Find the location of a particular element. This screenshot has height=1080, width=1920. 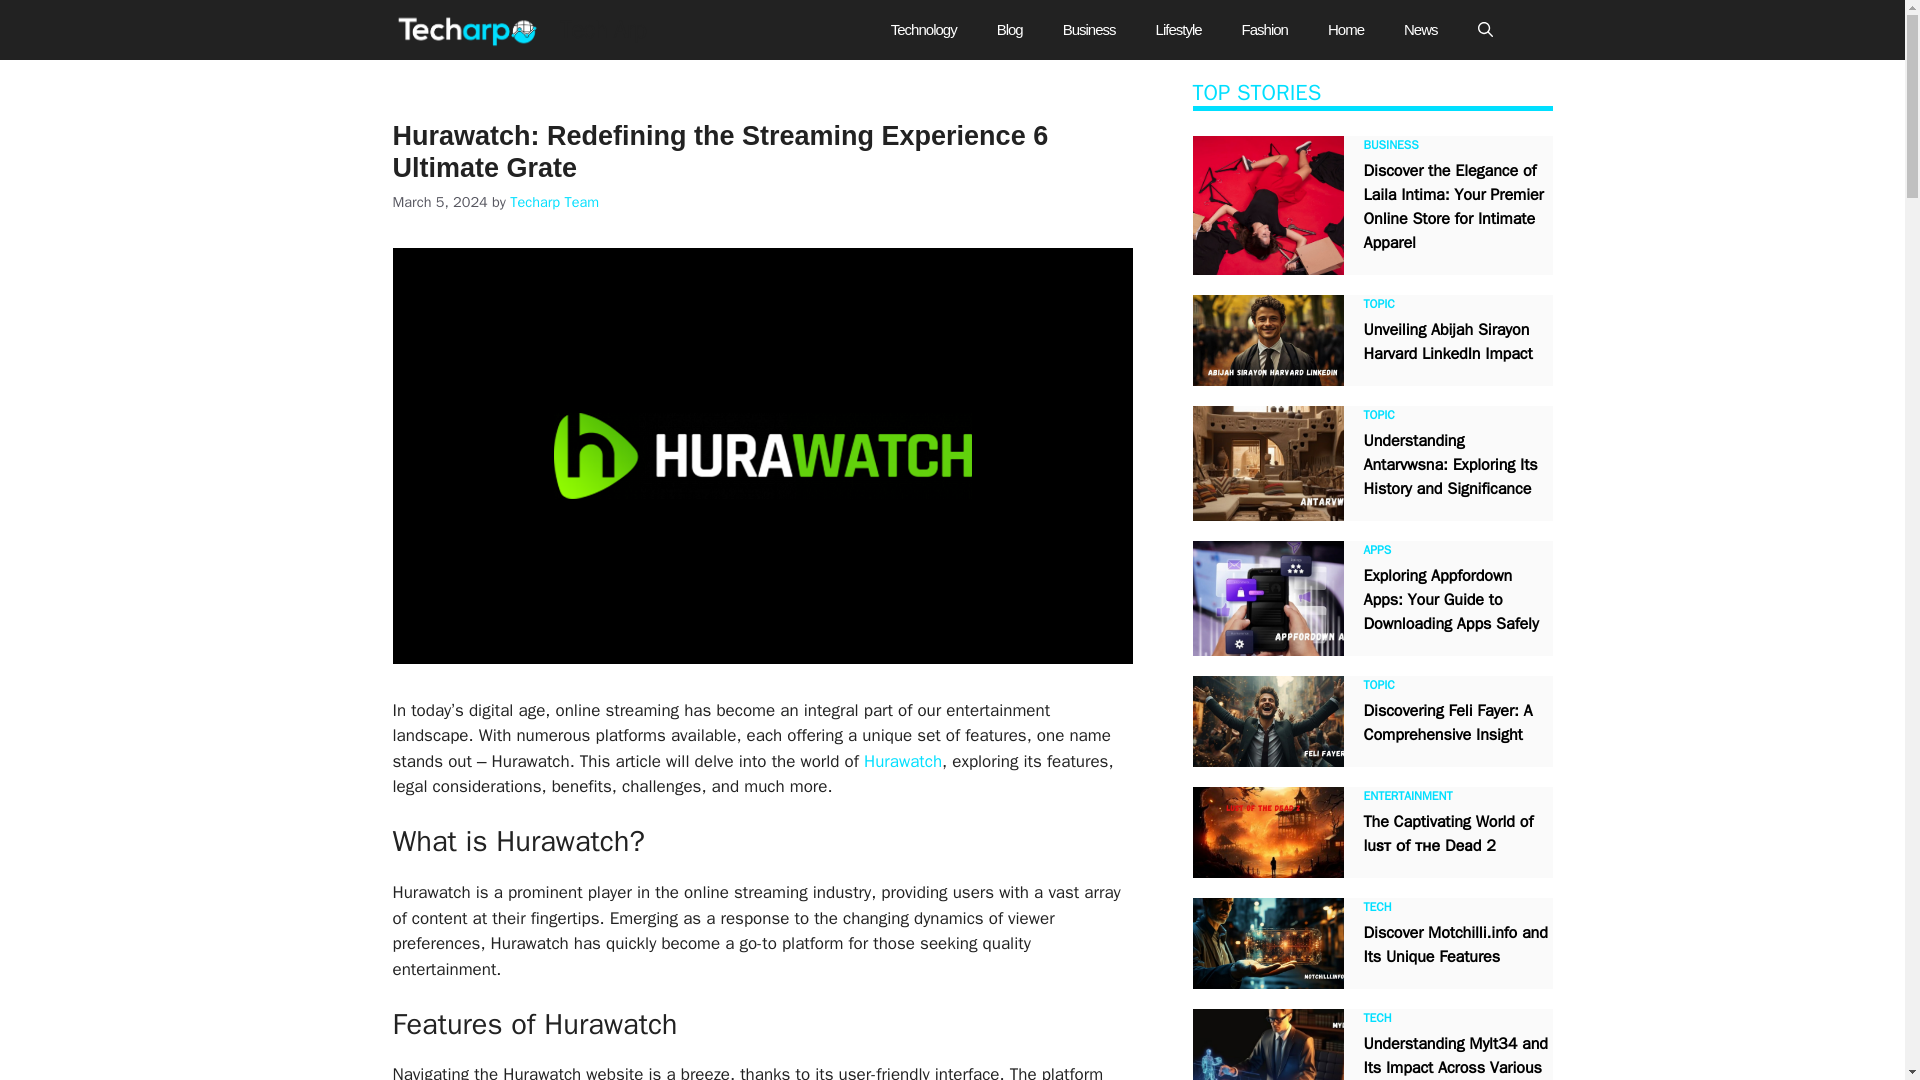

View all posts by Techarp Team is located at coordinates (554, 202).